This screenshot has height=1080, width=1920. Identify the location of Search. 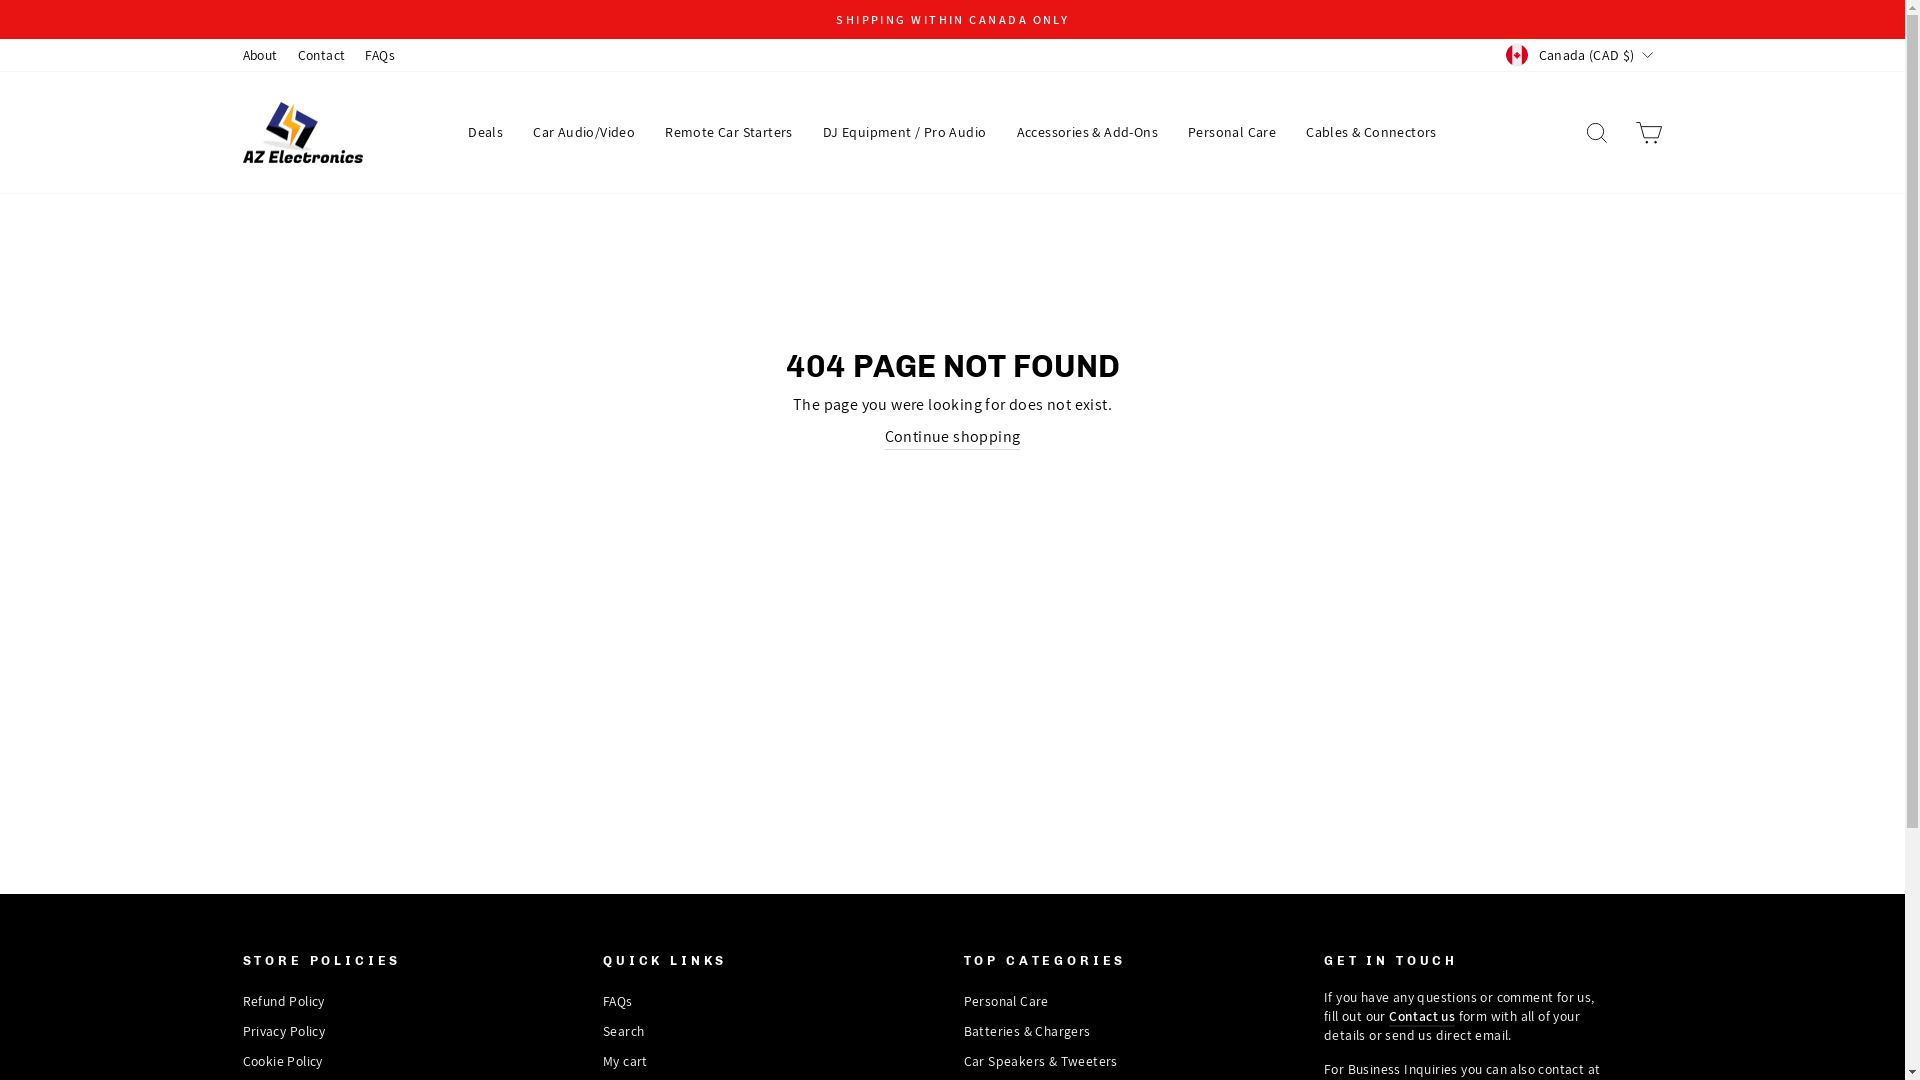
(624, 1031).